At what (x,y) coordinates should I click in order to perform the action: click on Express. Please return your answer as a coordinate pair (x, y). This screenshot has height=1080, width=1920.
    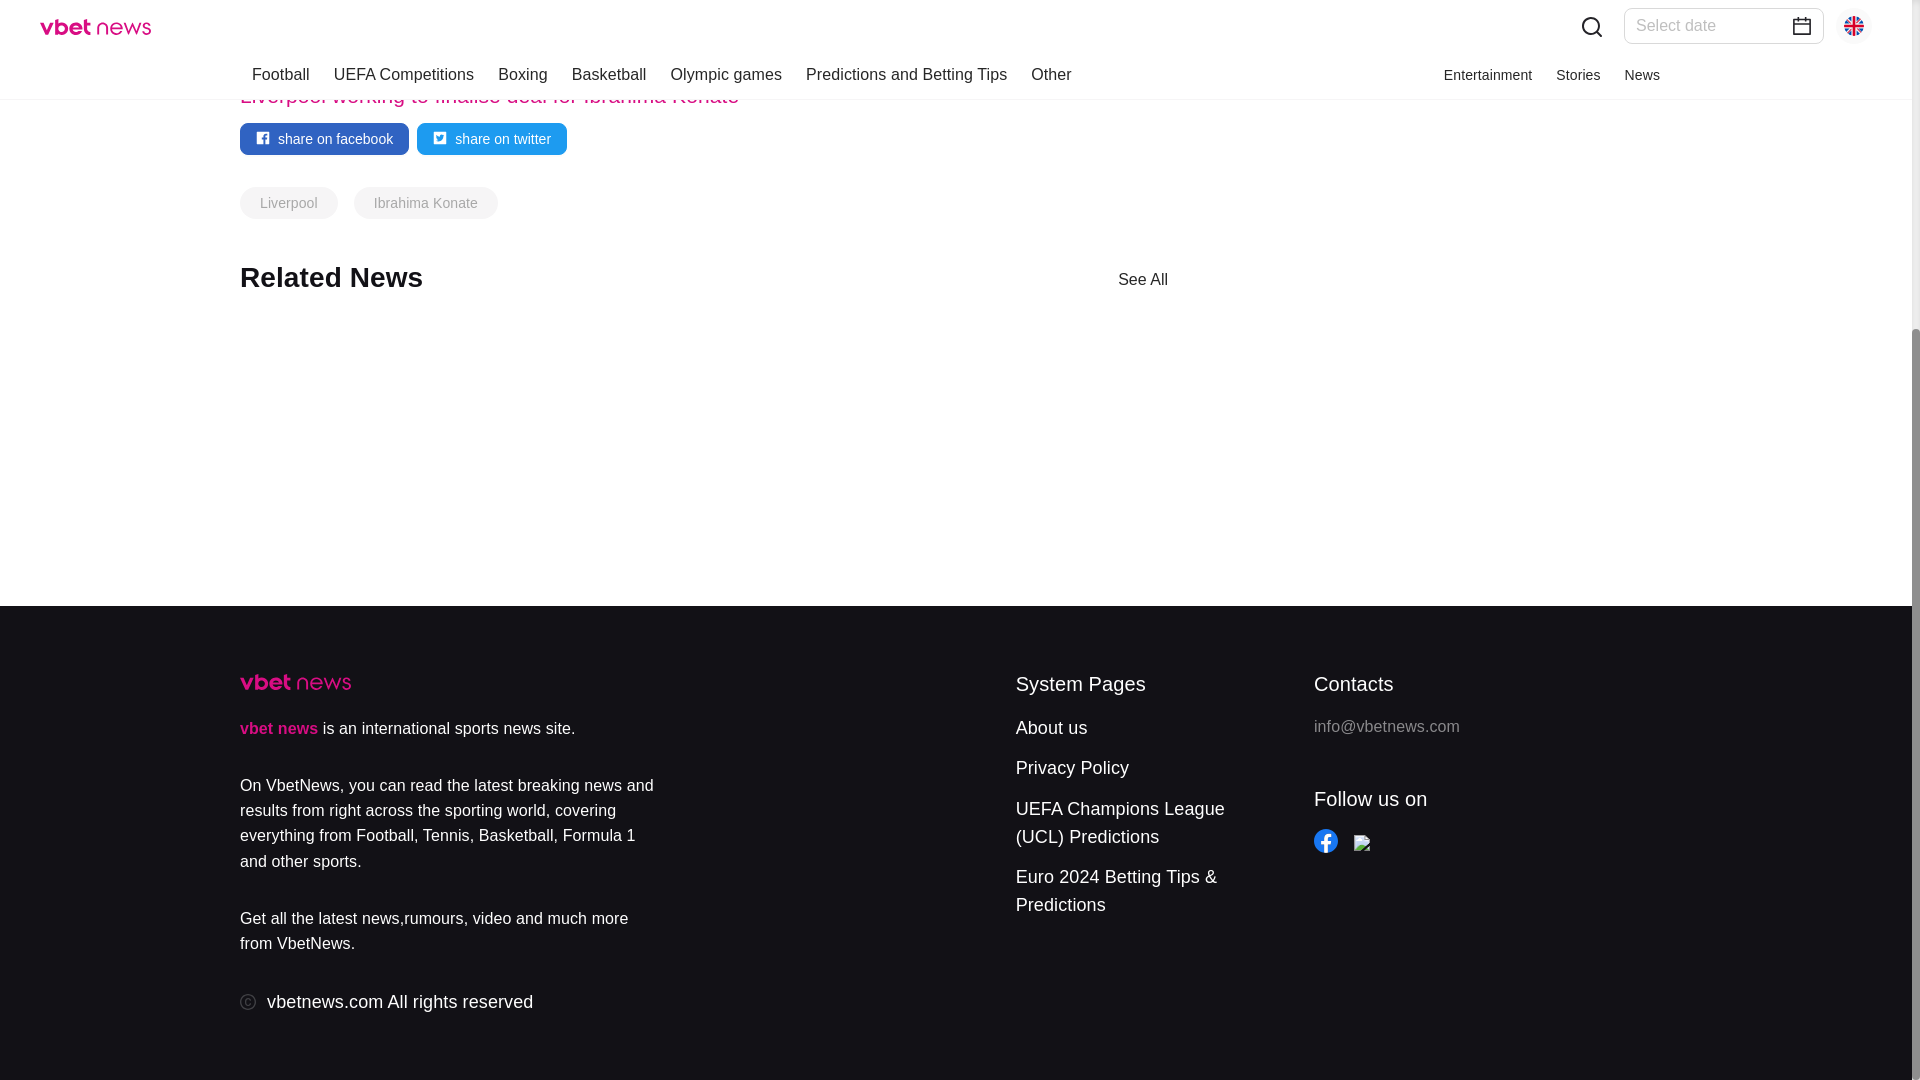
    Looking at the image, I should click on (806, 68).